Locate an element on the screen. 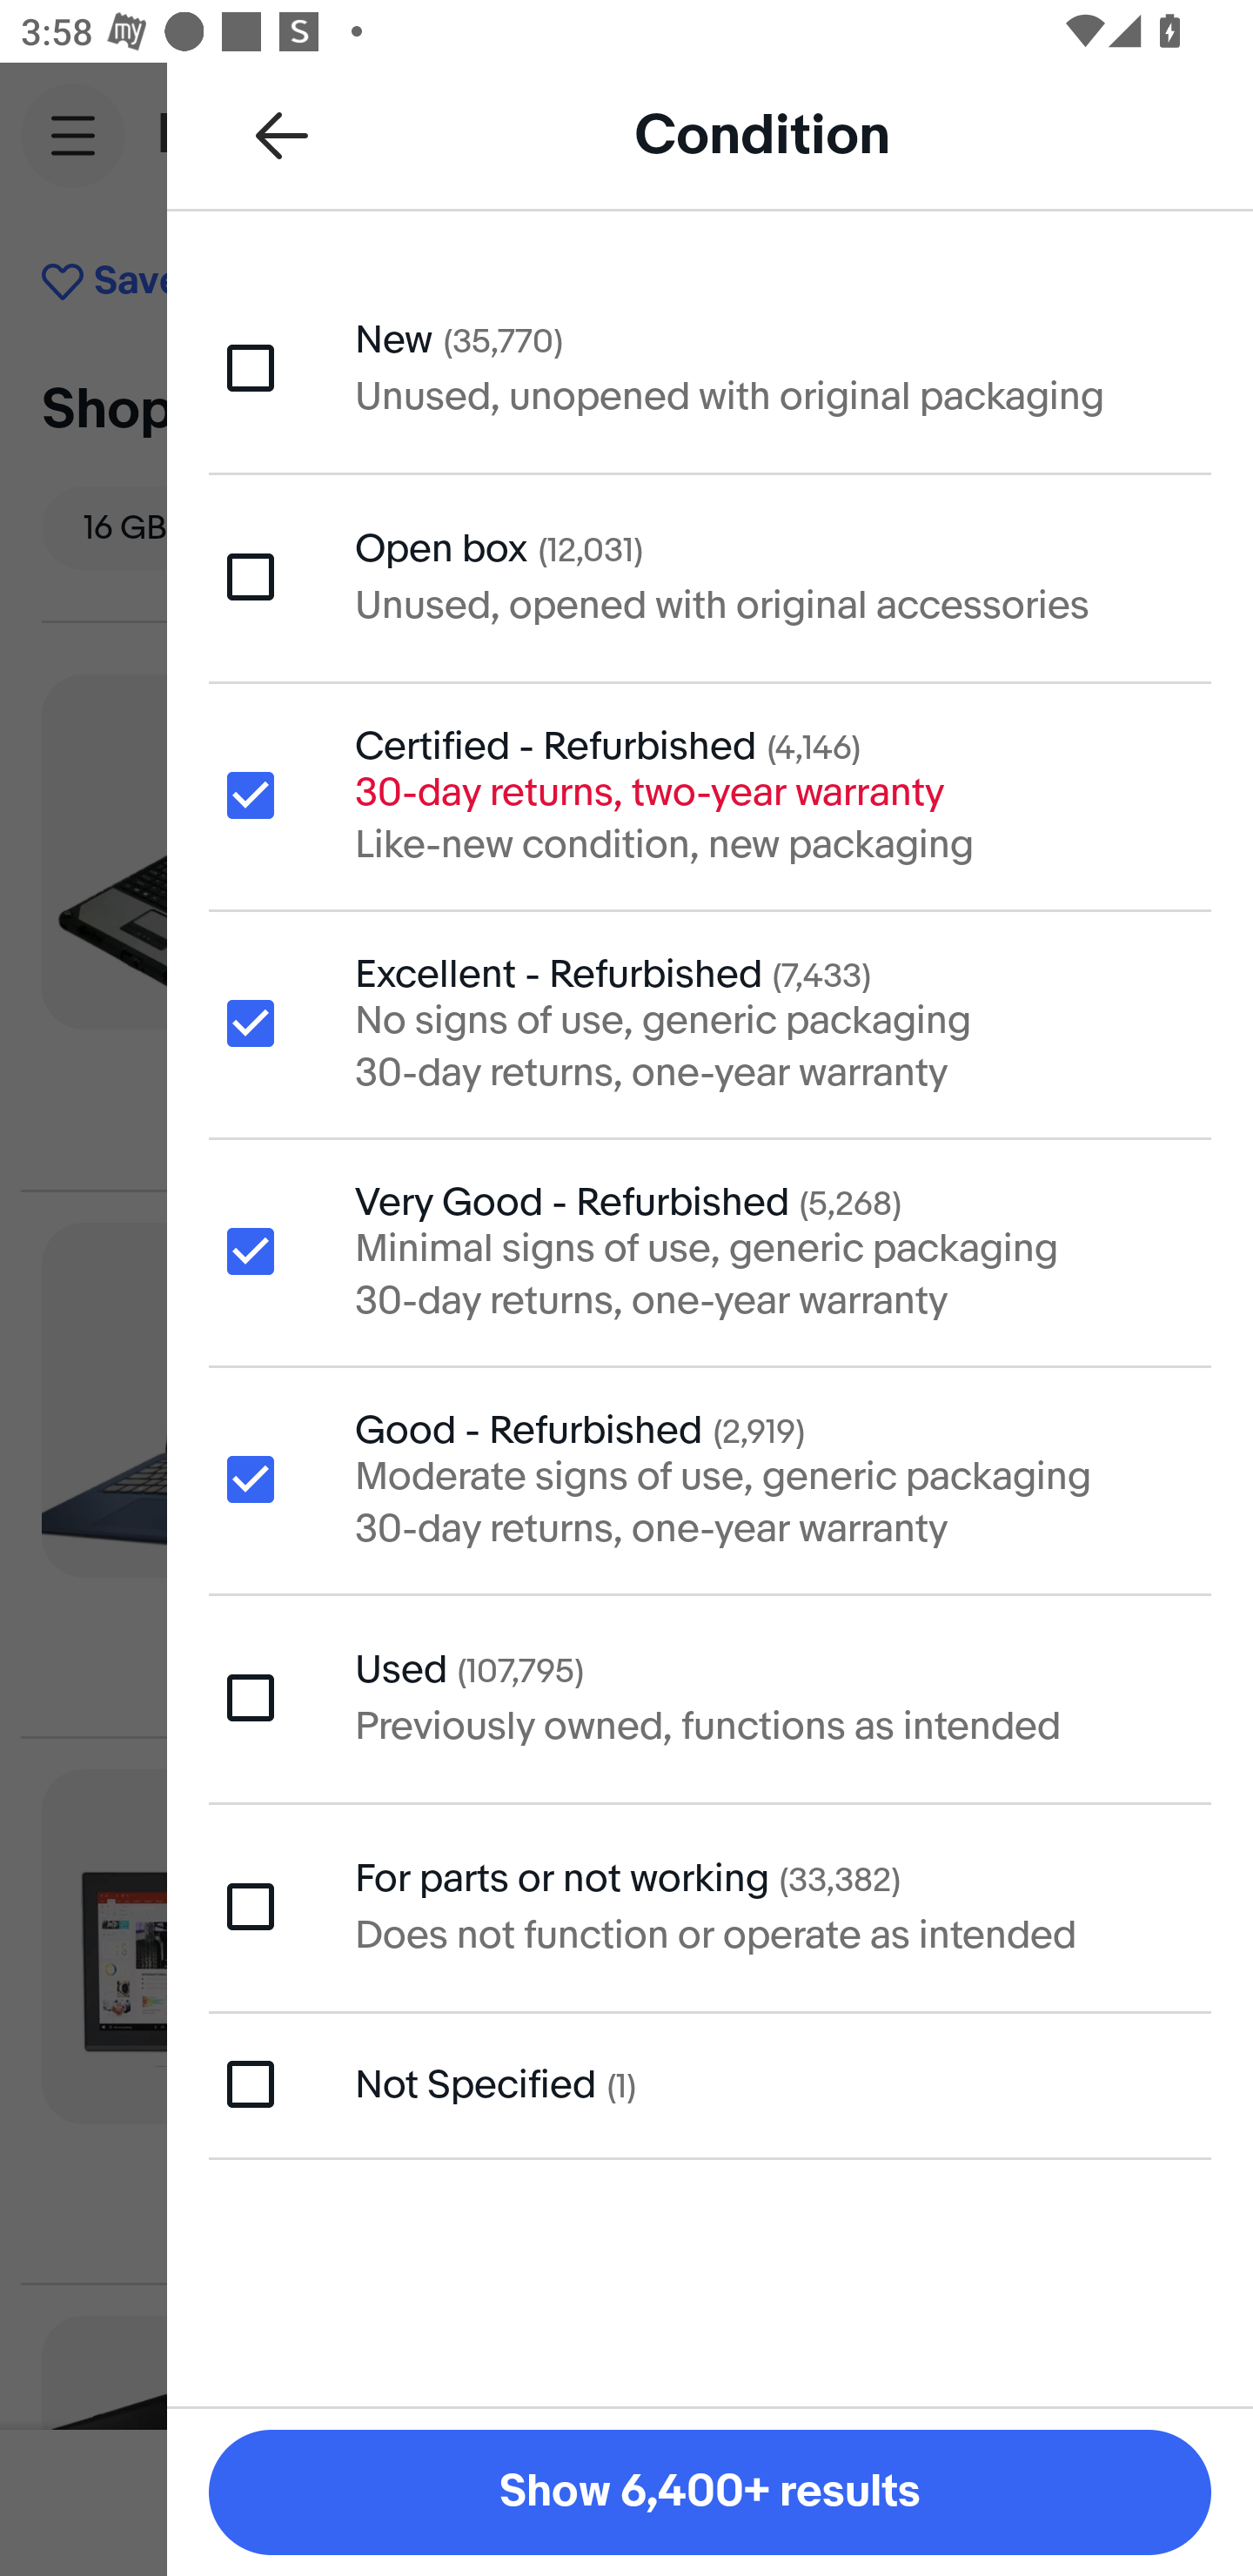 This screenshot has height=2576, width=1253. Not Specified (1) is located at coordinates (710, 2085).